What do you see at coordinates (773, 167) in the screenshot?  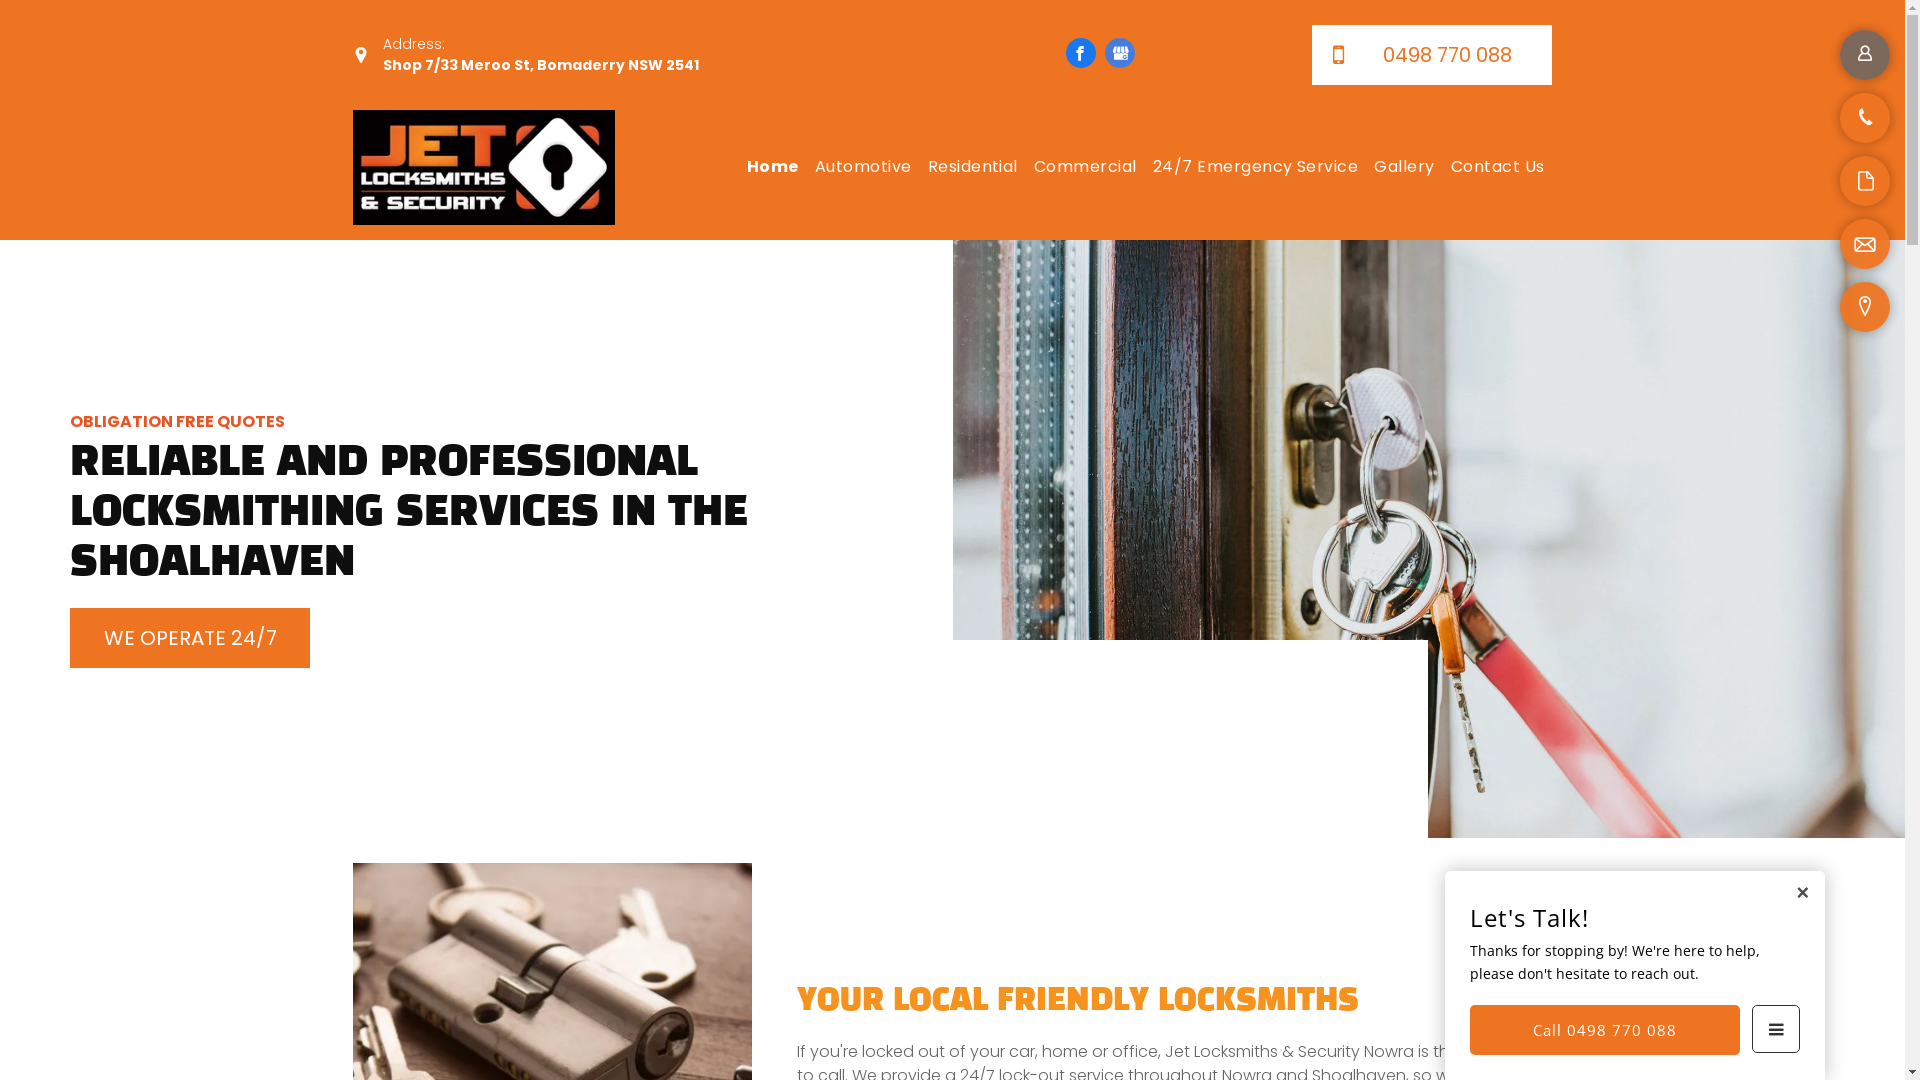 I see `Home` at bounding box center [773, 167].